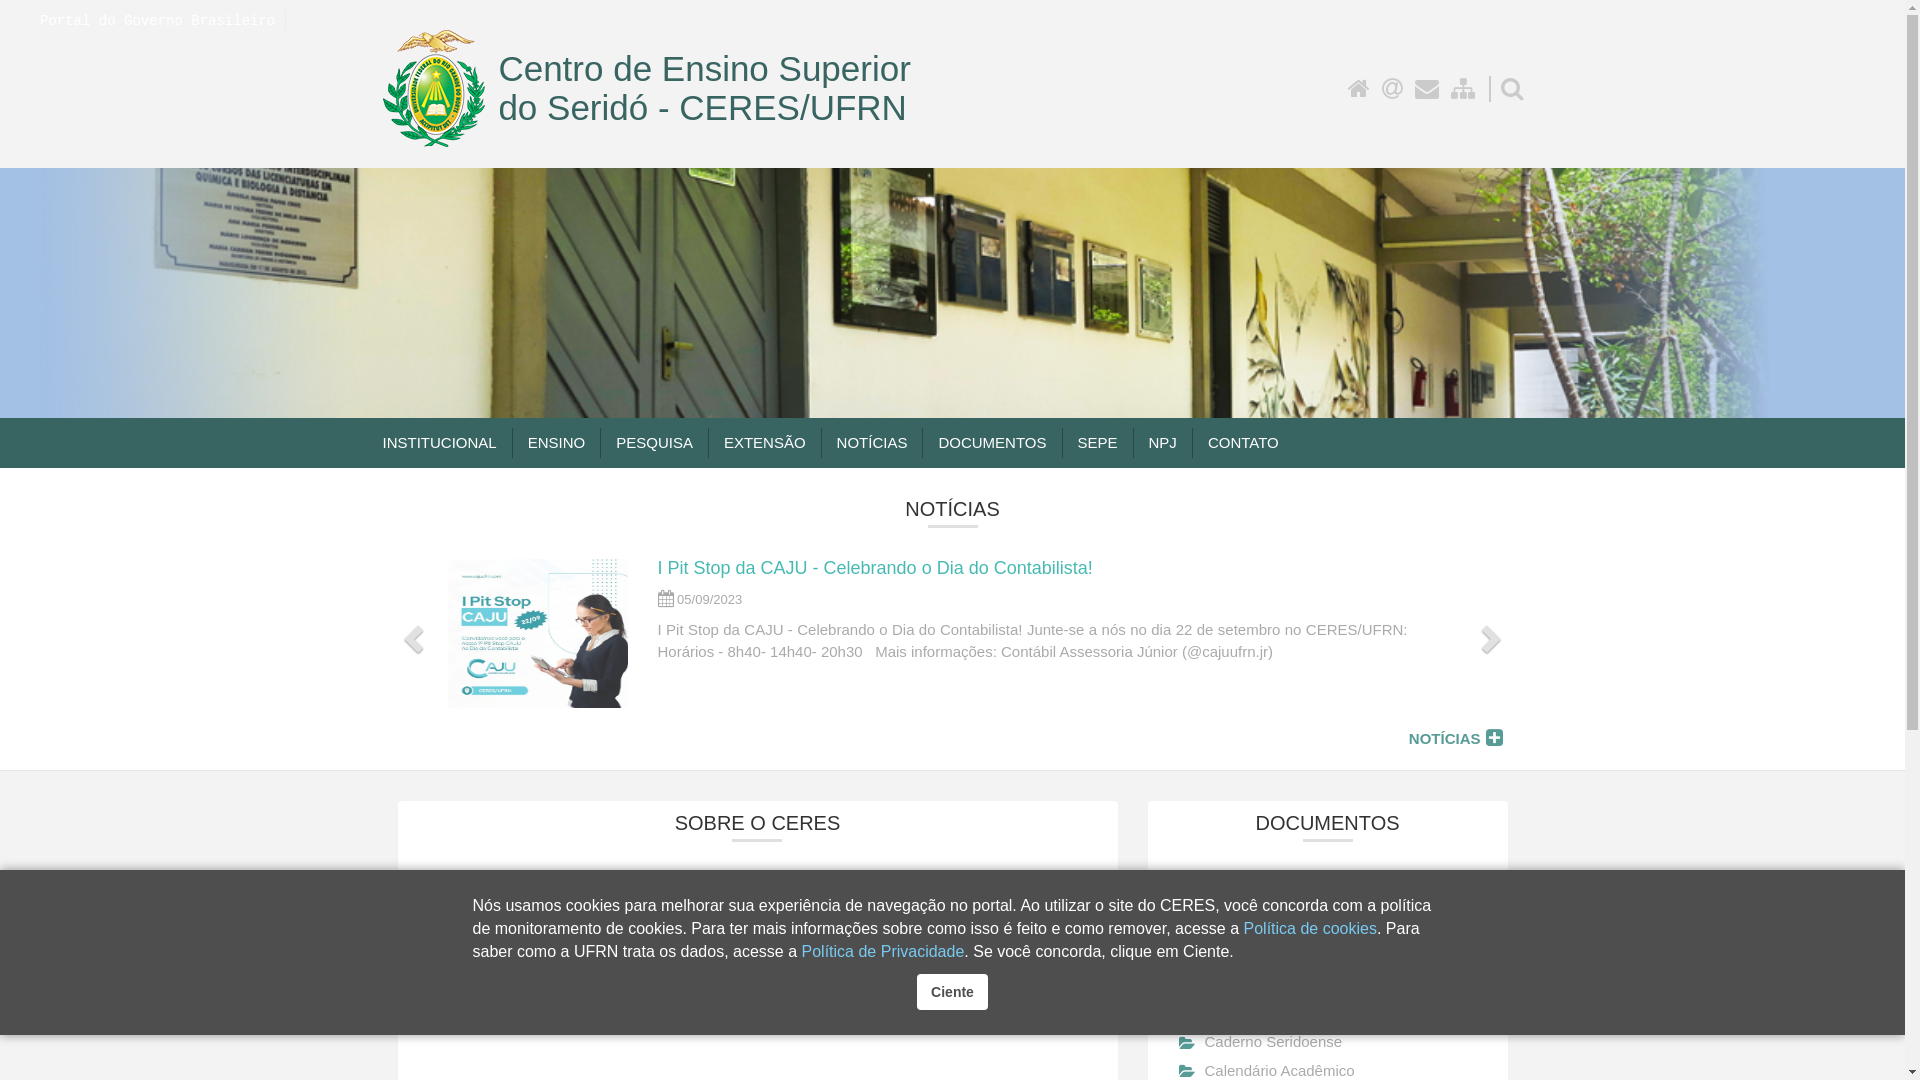 The width and height of the screenshot is (1920, 1080). I want to click on Ciente, so click(952, 992).